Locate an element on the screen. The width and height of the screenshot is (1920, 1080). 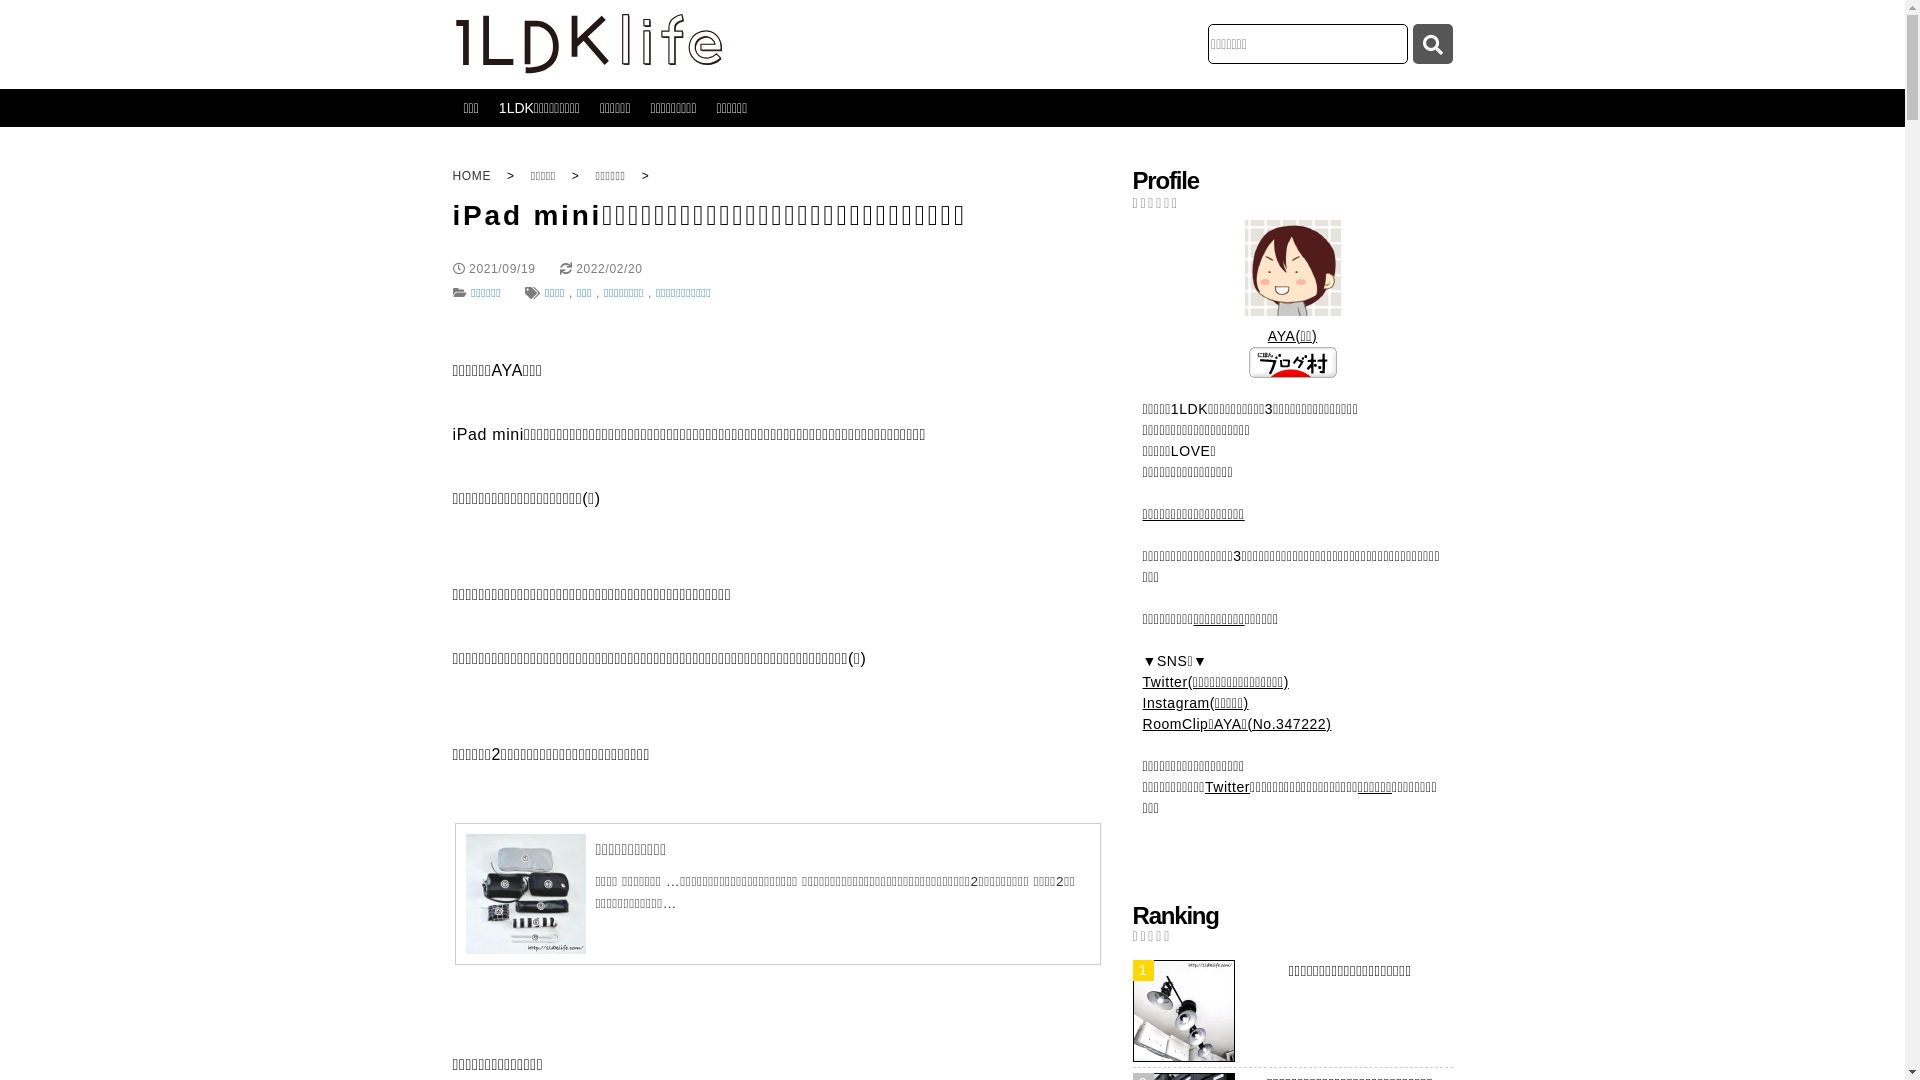
HOME is located at coordinates (472, 176).